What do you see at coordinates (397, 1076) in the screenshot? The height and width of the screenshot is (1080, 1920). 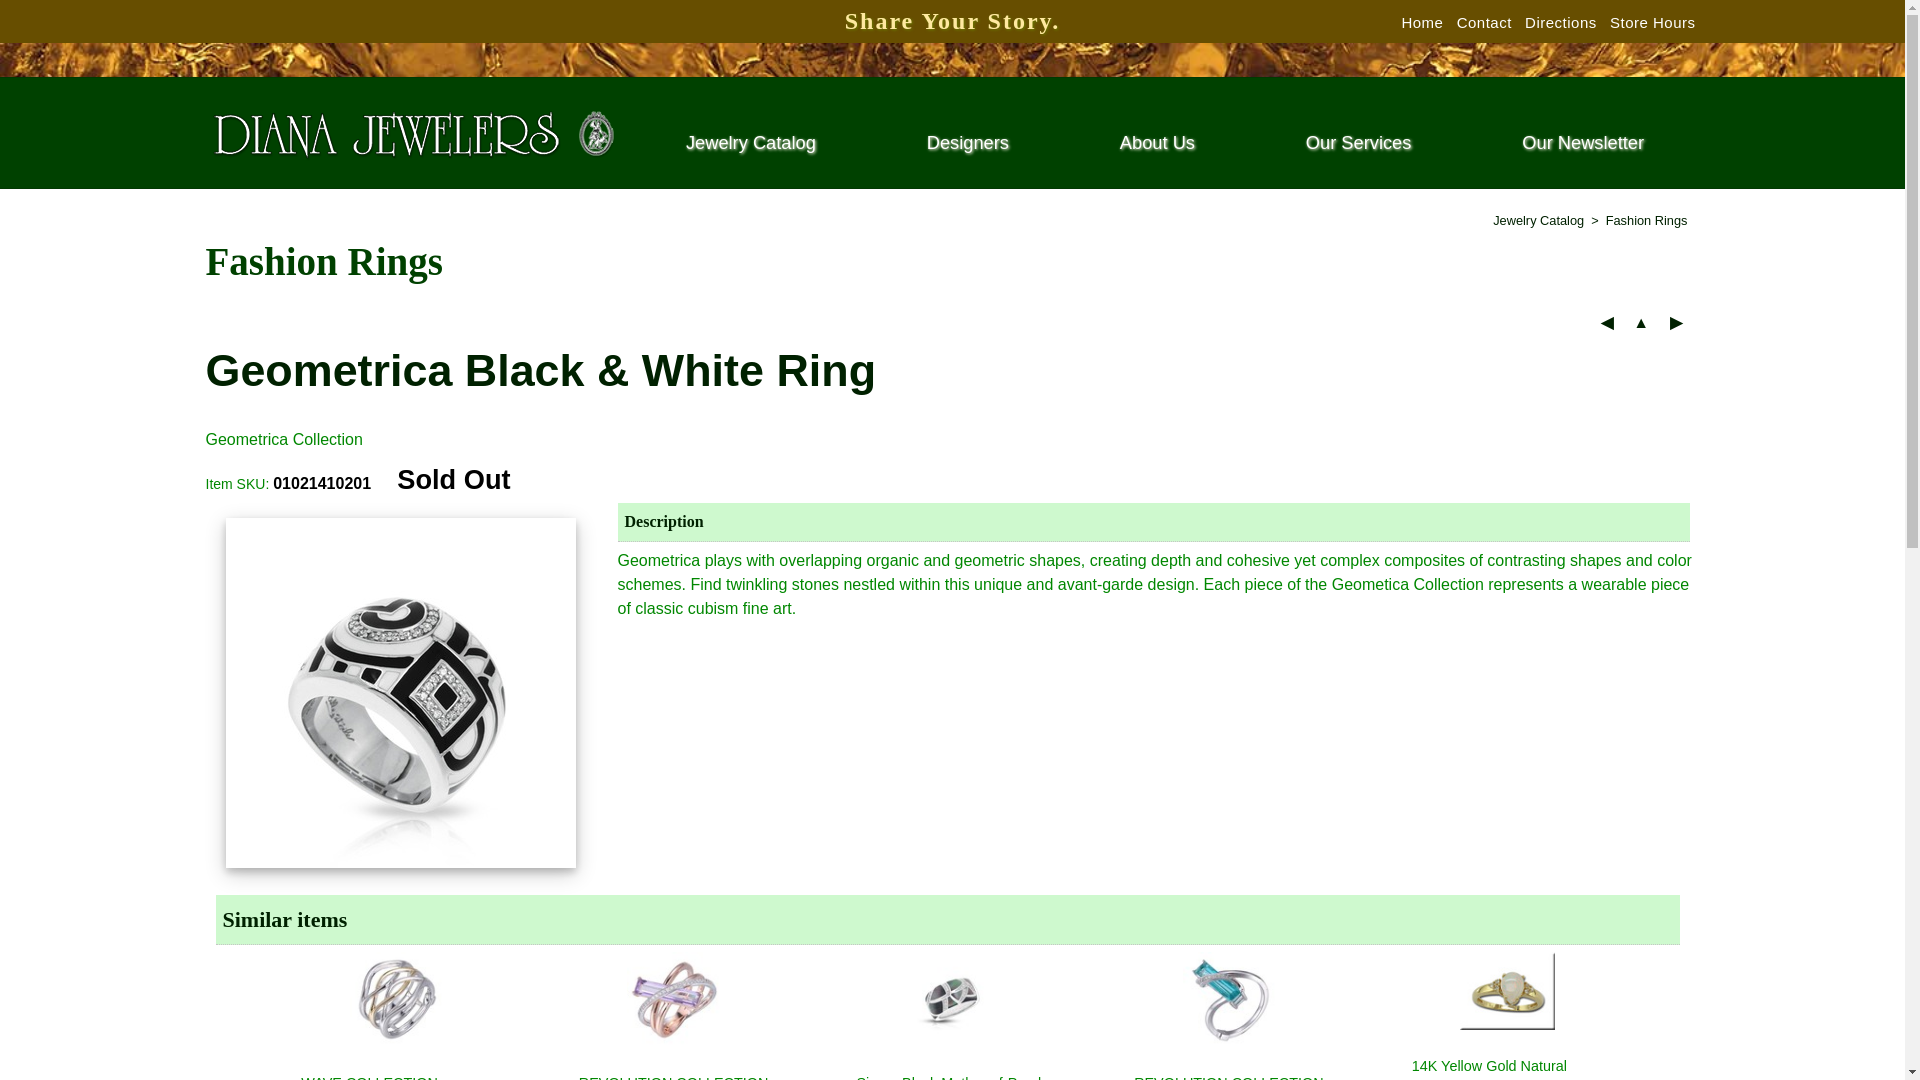 I see `WAVE COLLECTION` at bounding box center [397, 1076].